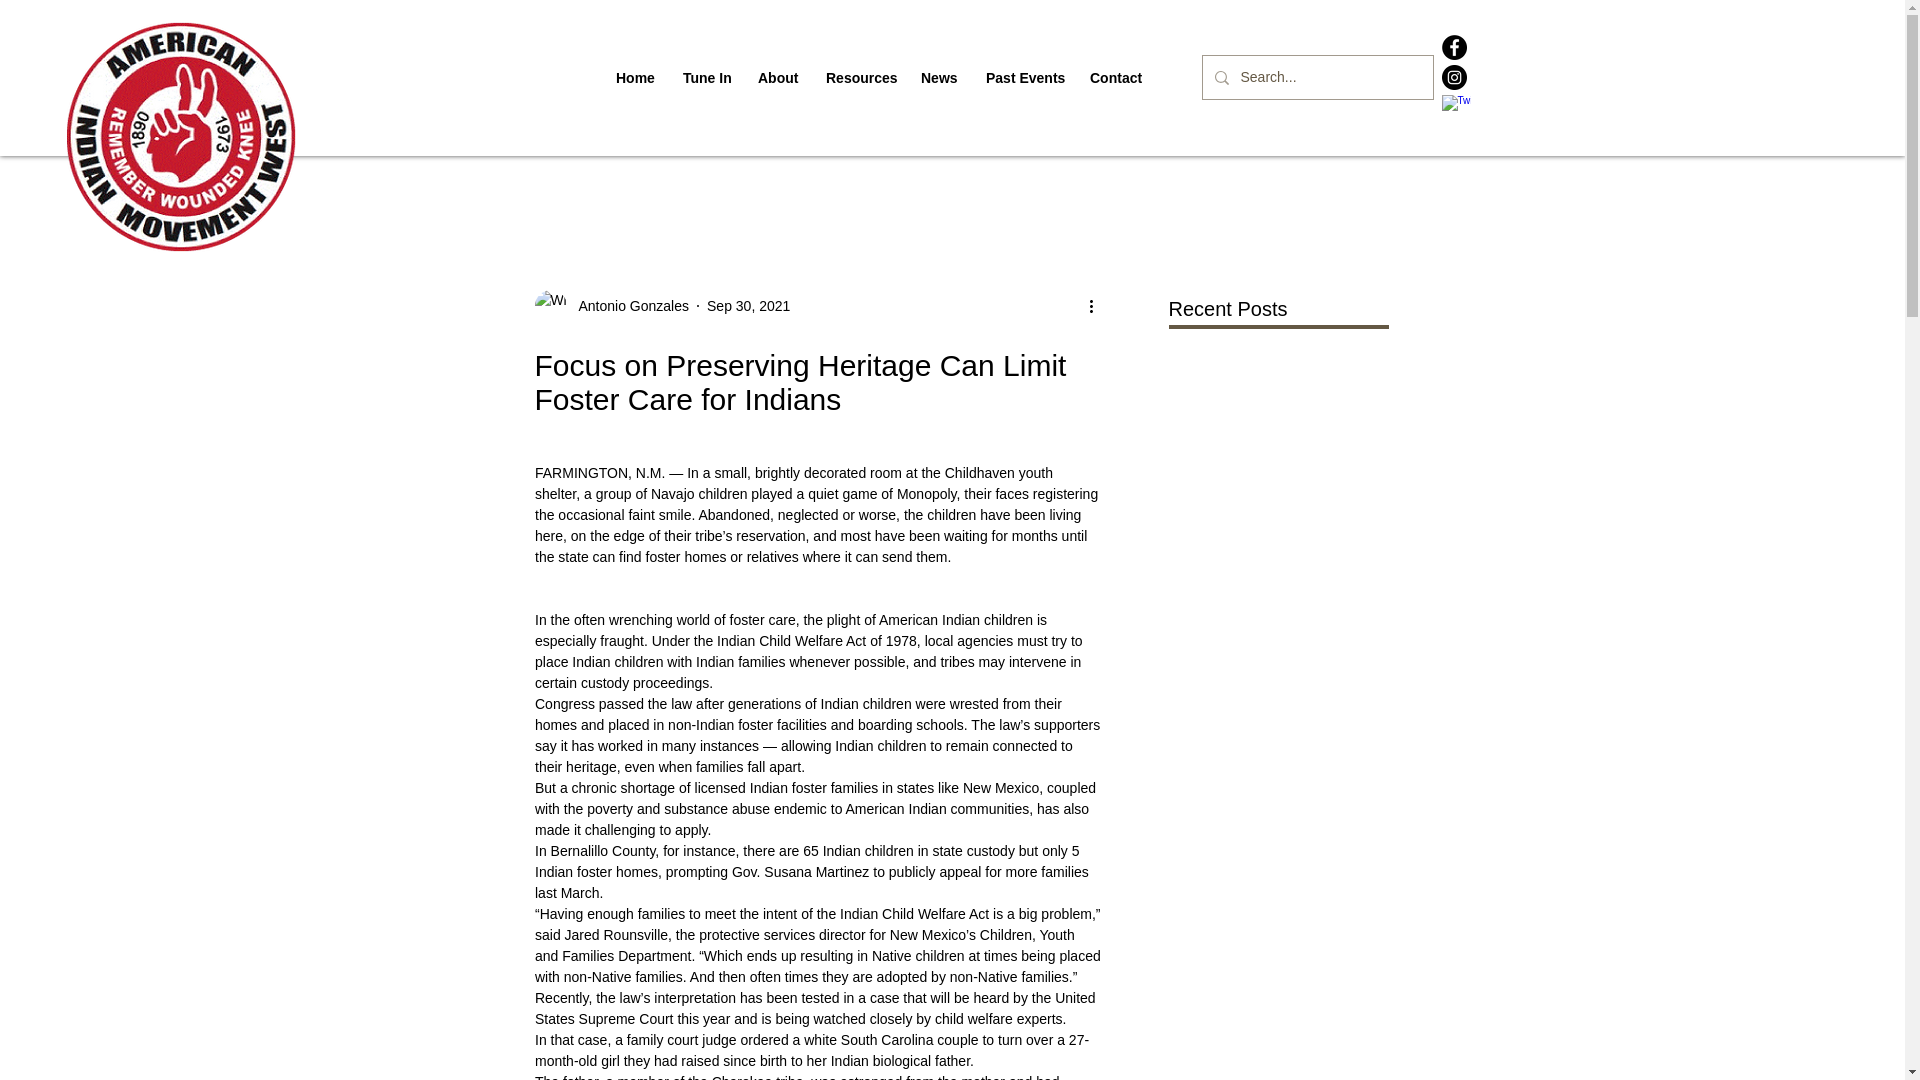  What do you see at coordinates (634, 78) in the screenshot?
I see `Home` at bounding box center [634, 78].